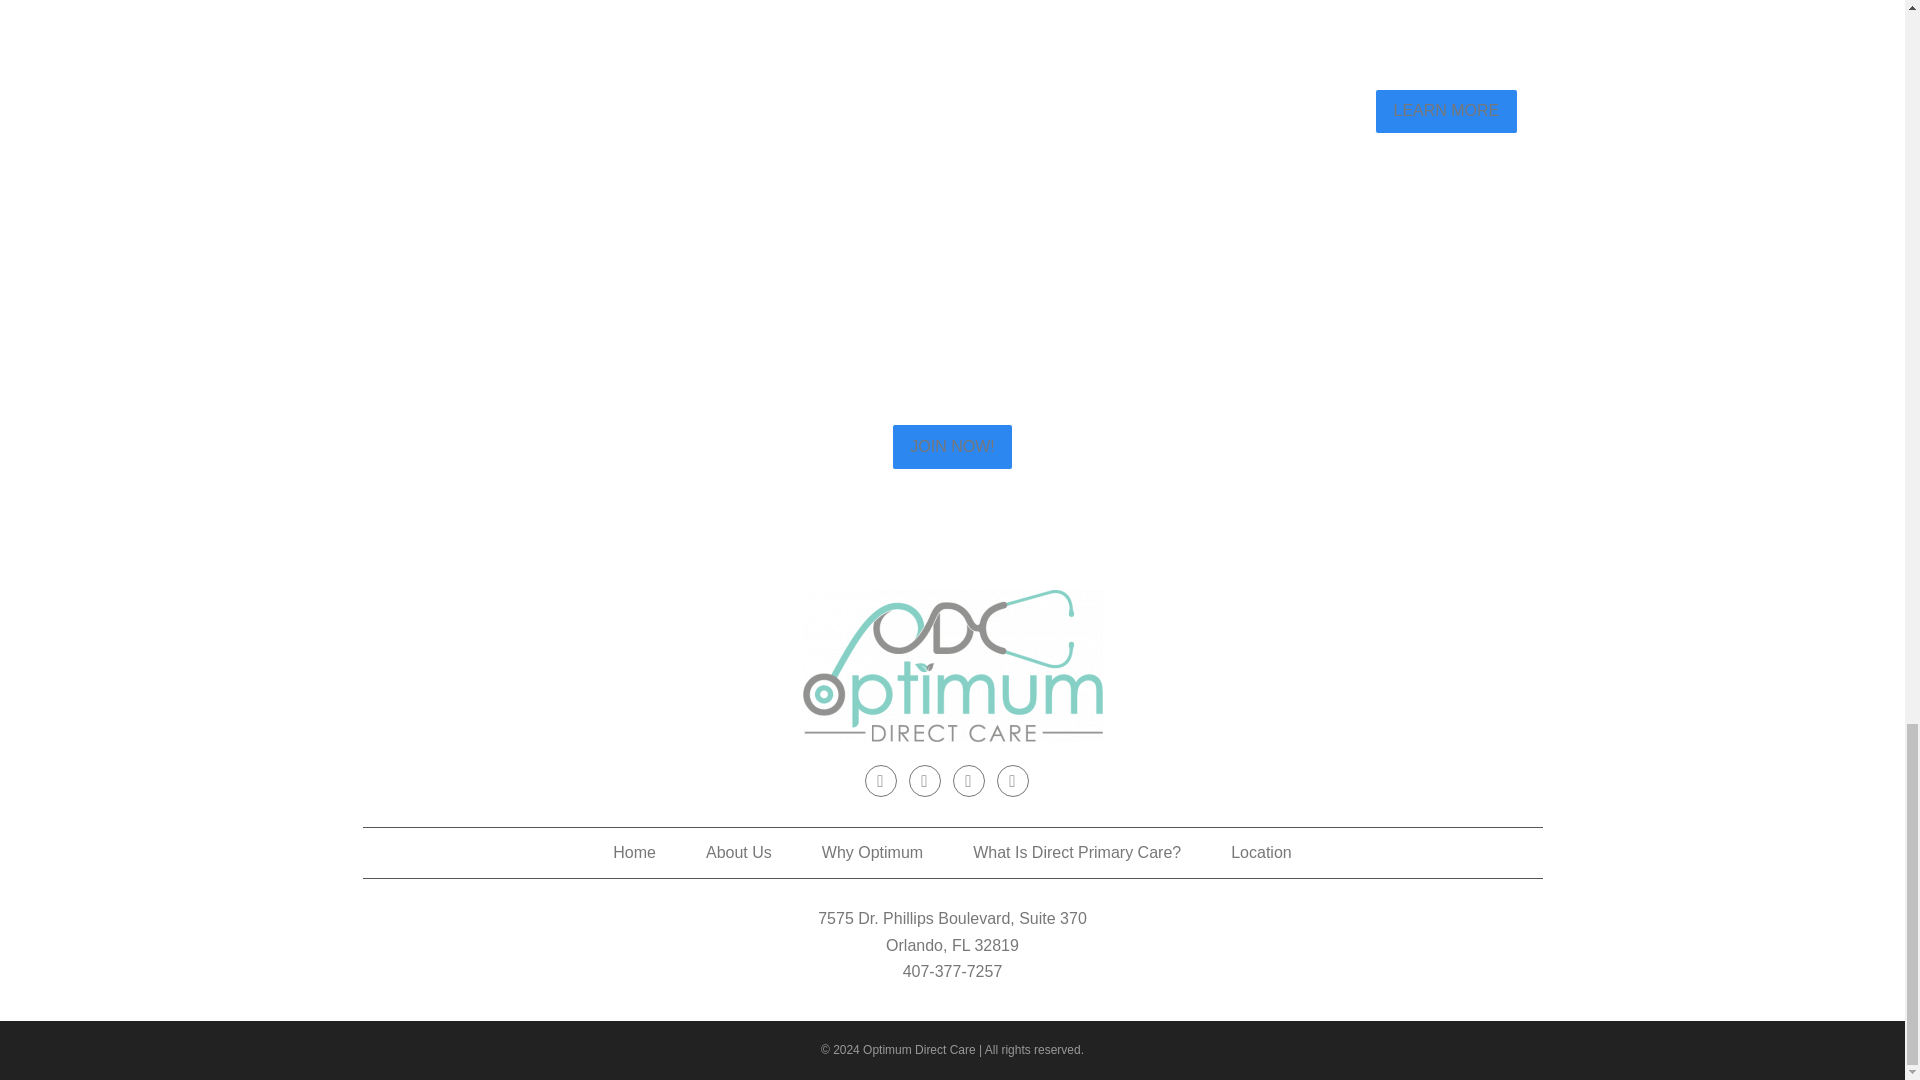 The width and height of the screenshot is (1920, 1080). Describe the element at coordinates (872, 852) in the screenshot. I see `Why Optimum` at that location.